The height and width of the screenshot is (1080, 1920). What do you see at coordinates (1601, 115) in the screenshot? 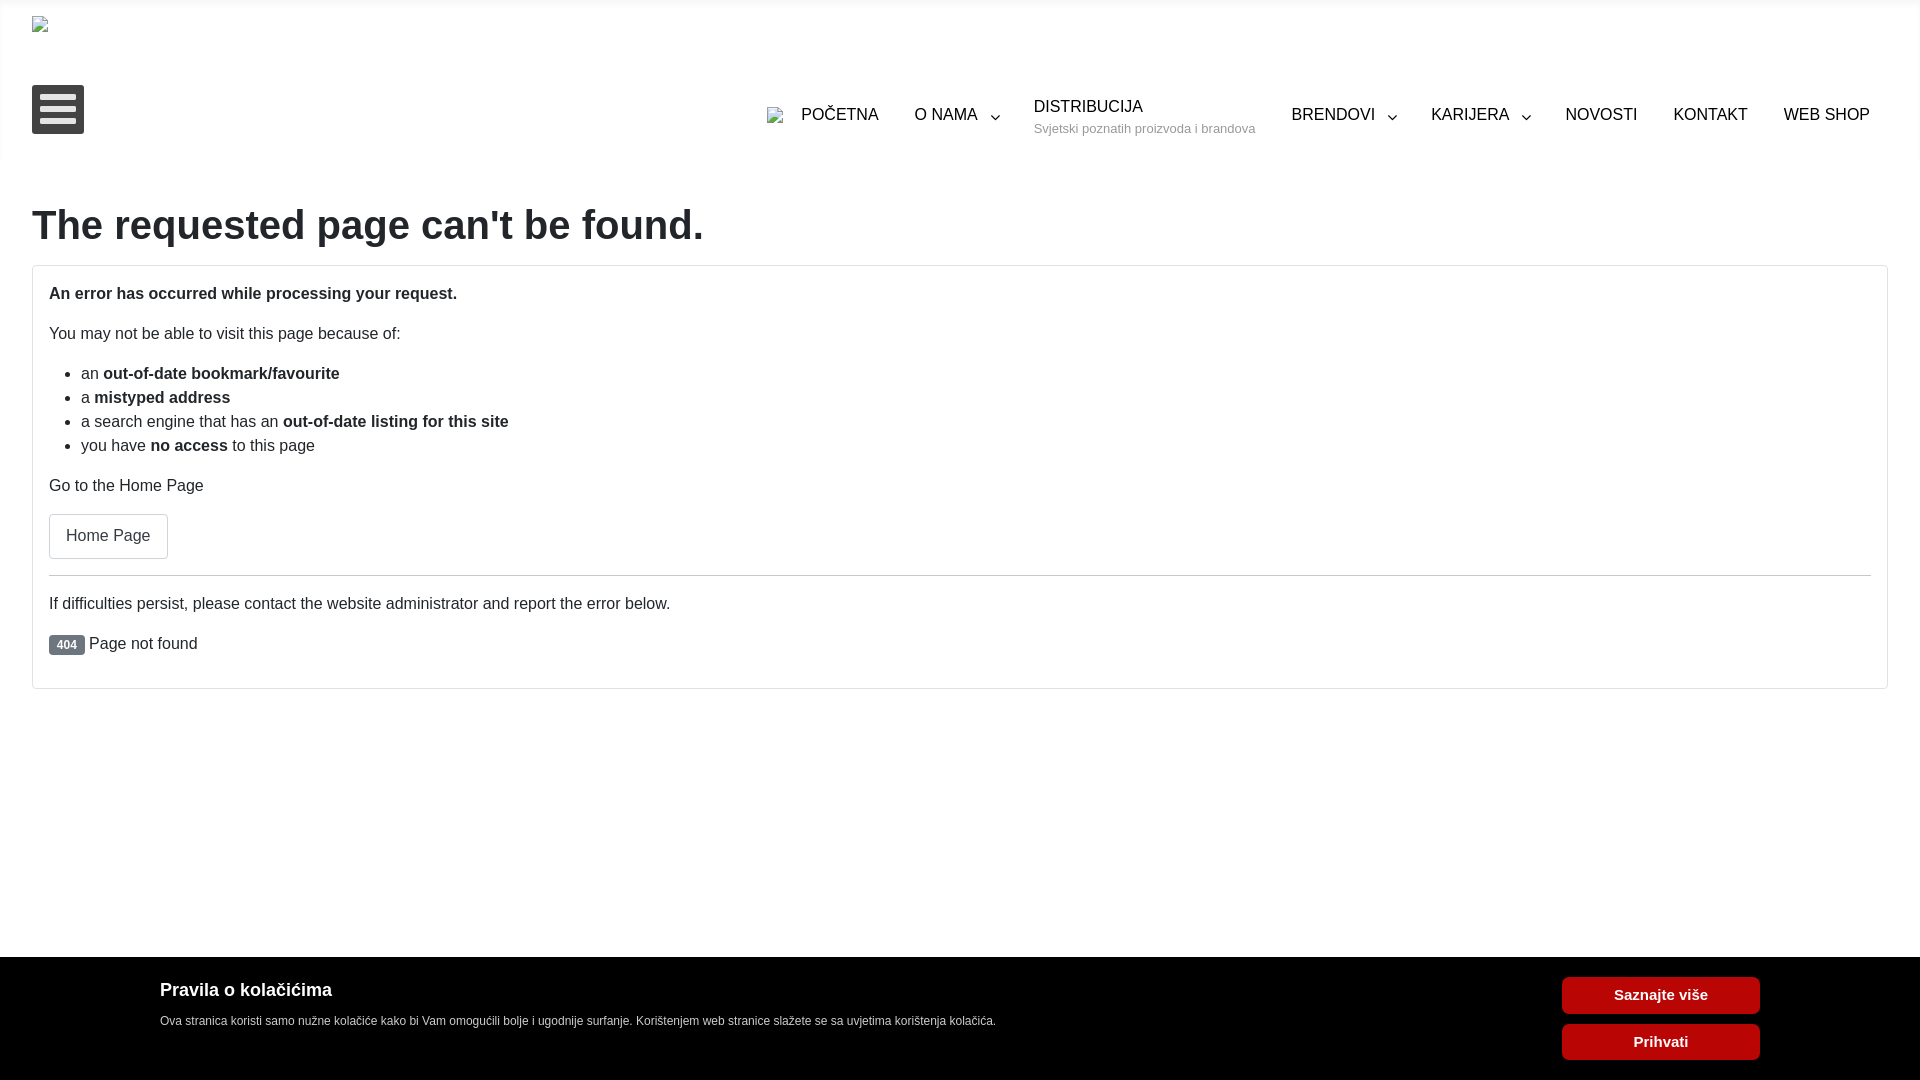
I see `NOVOSTI` at bounding box center [1601, 115].